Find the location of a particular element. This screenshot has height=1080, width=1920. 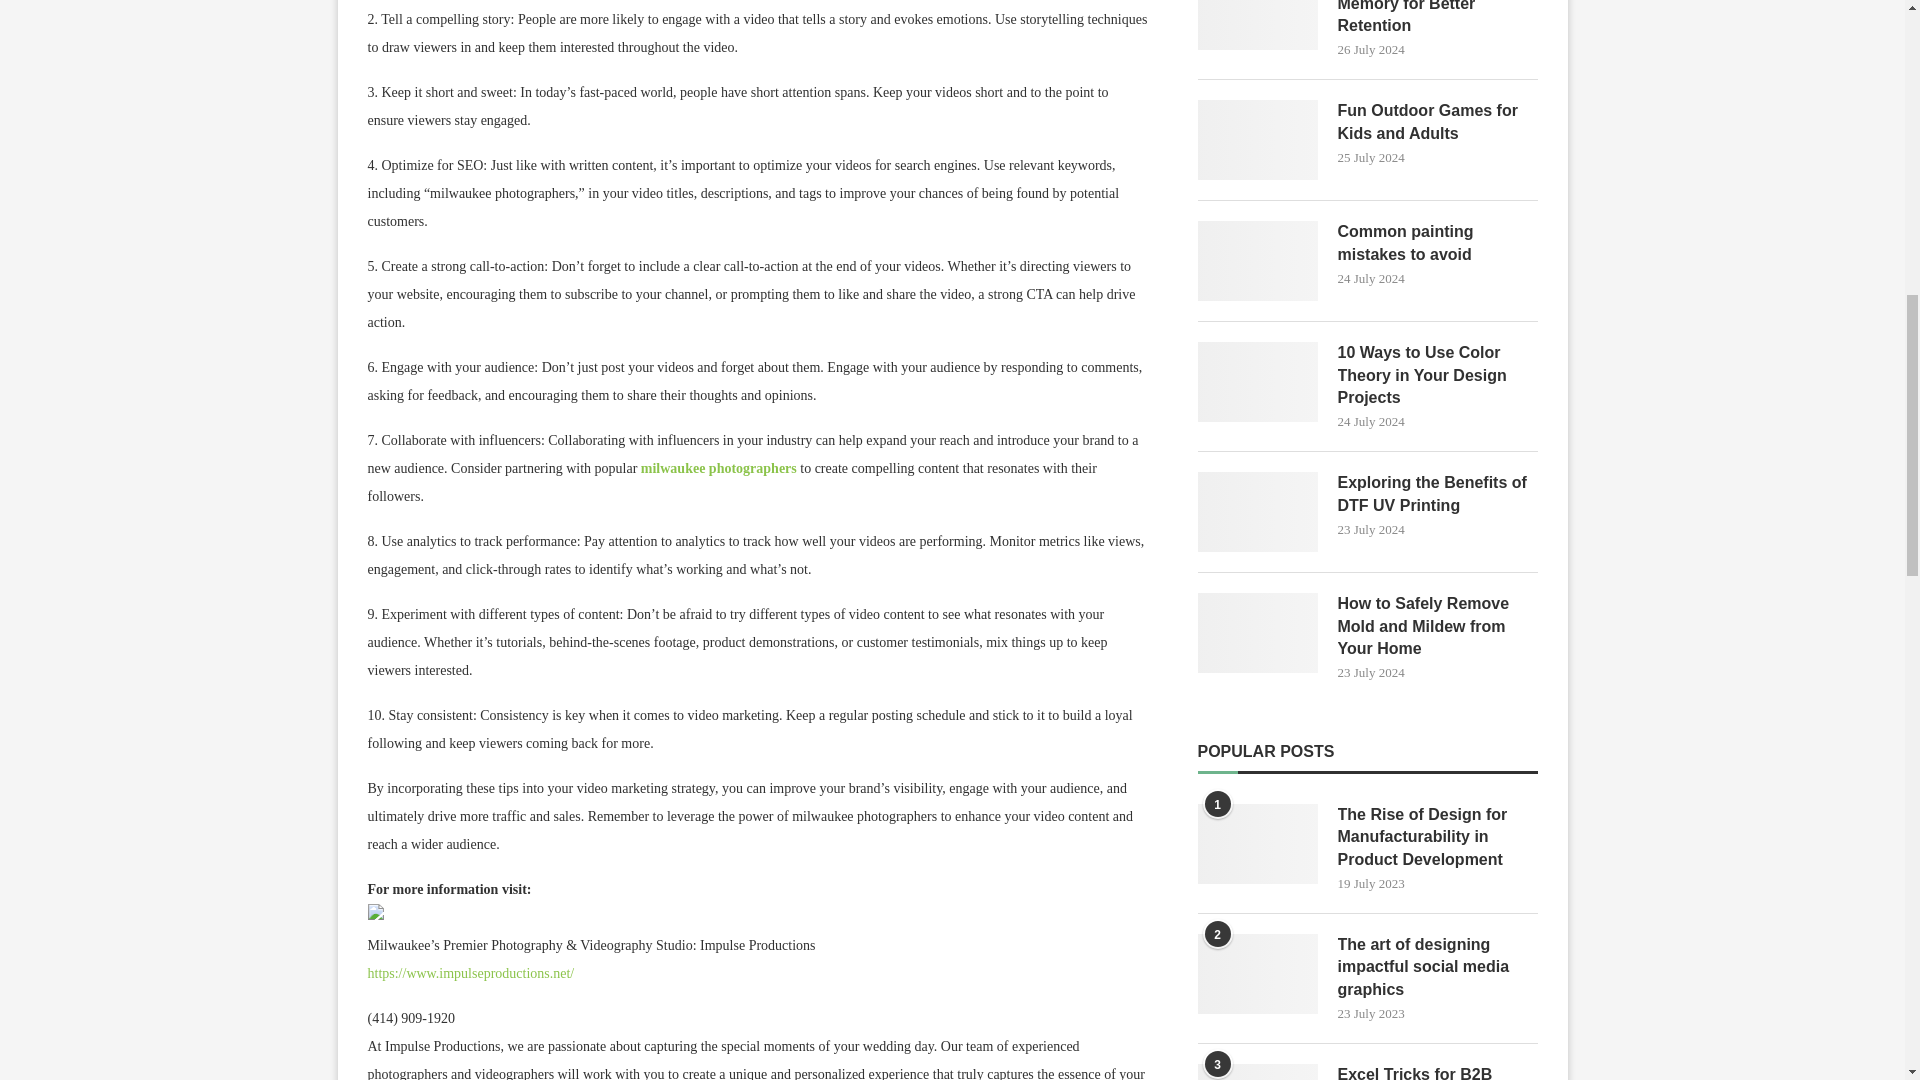

milwaukee photographers is located at coordinates (718, 468).